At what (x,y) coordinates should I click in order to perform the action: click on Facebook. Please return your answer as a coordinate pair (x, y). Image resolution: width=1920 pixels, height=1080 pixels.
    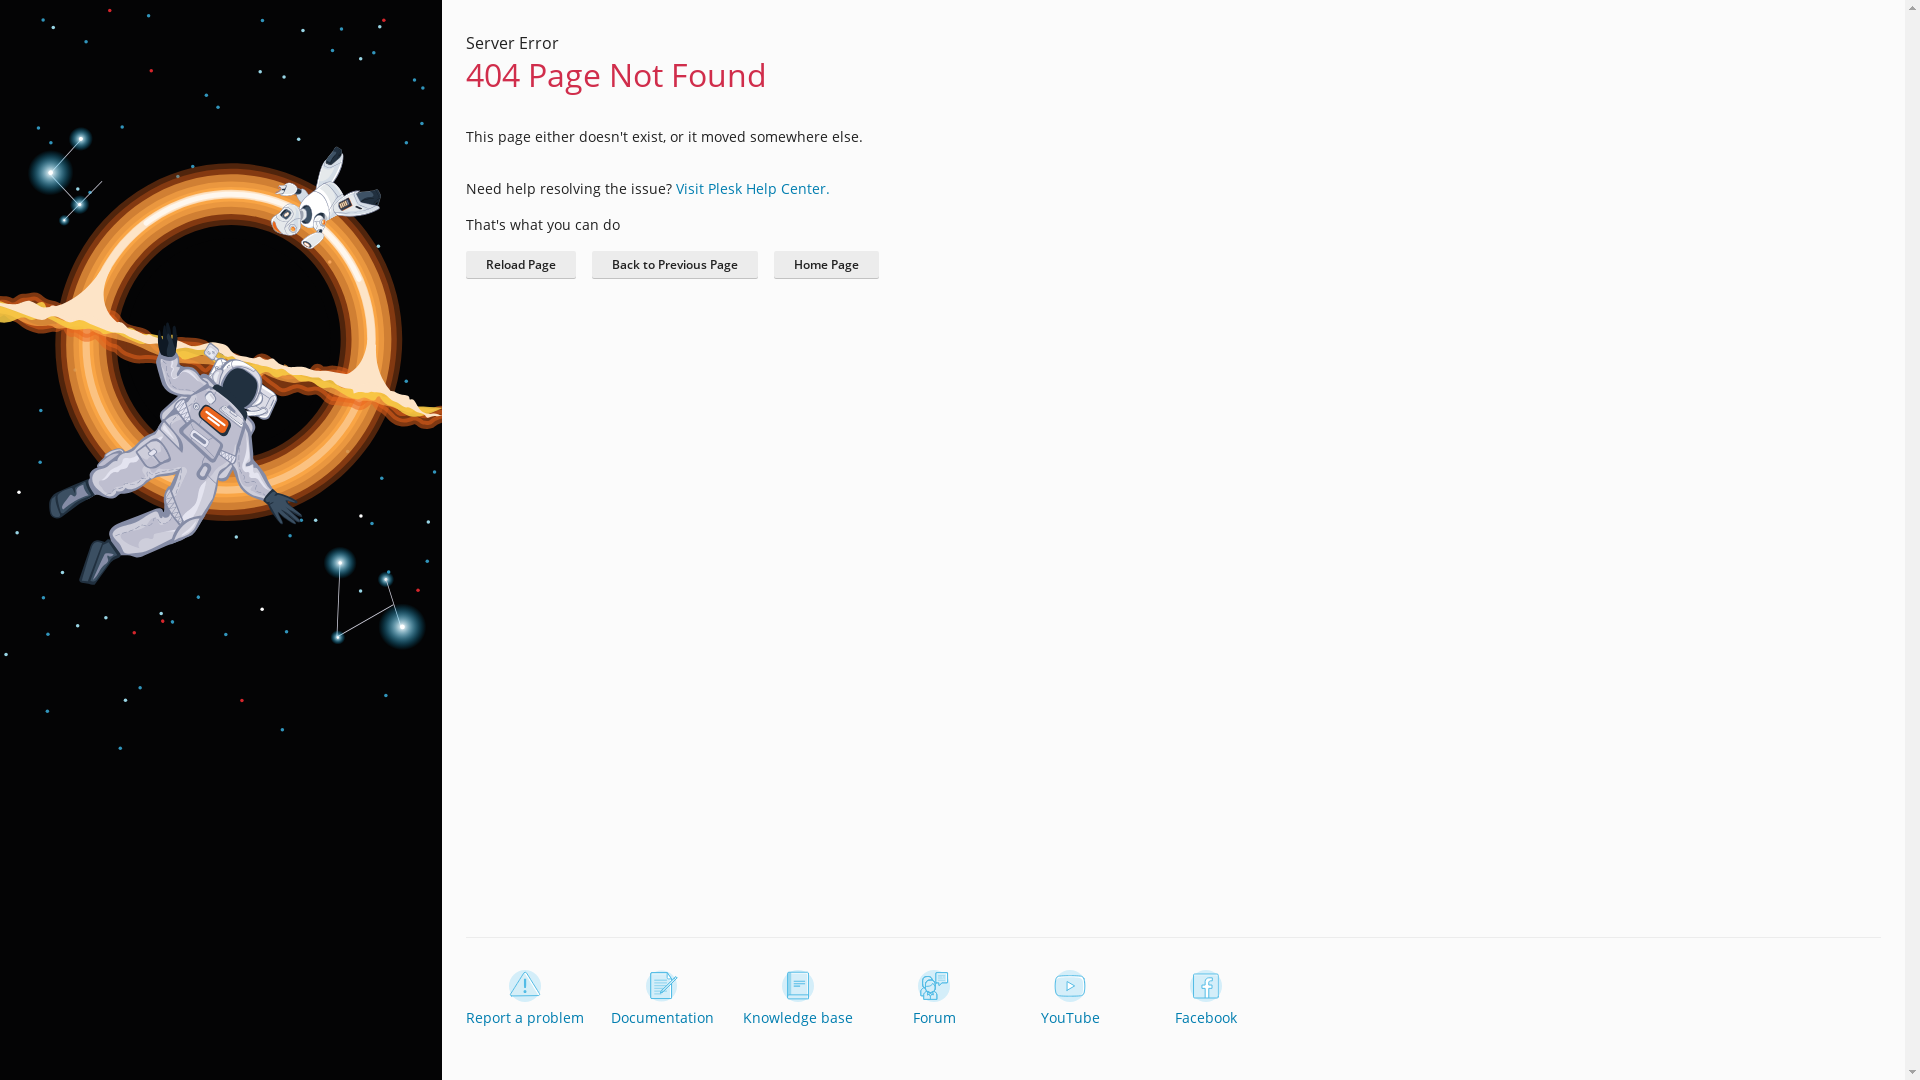
    Looking at the image, I should click on (1206, 999).